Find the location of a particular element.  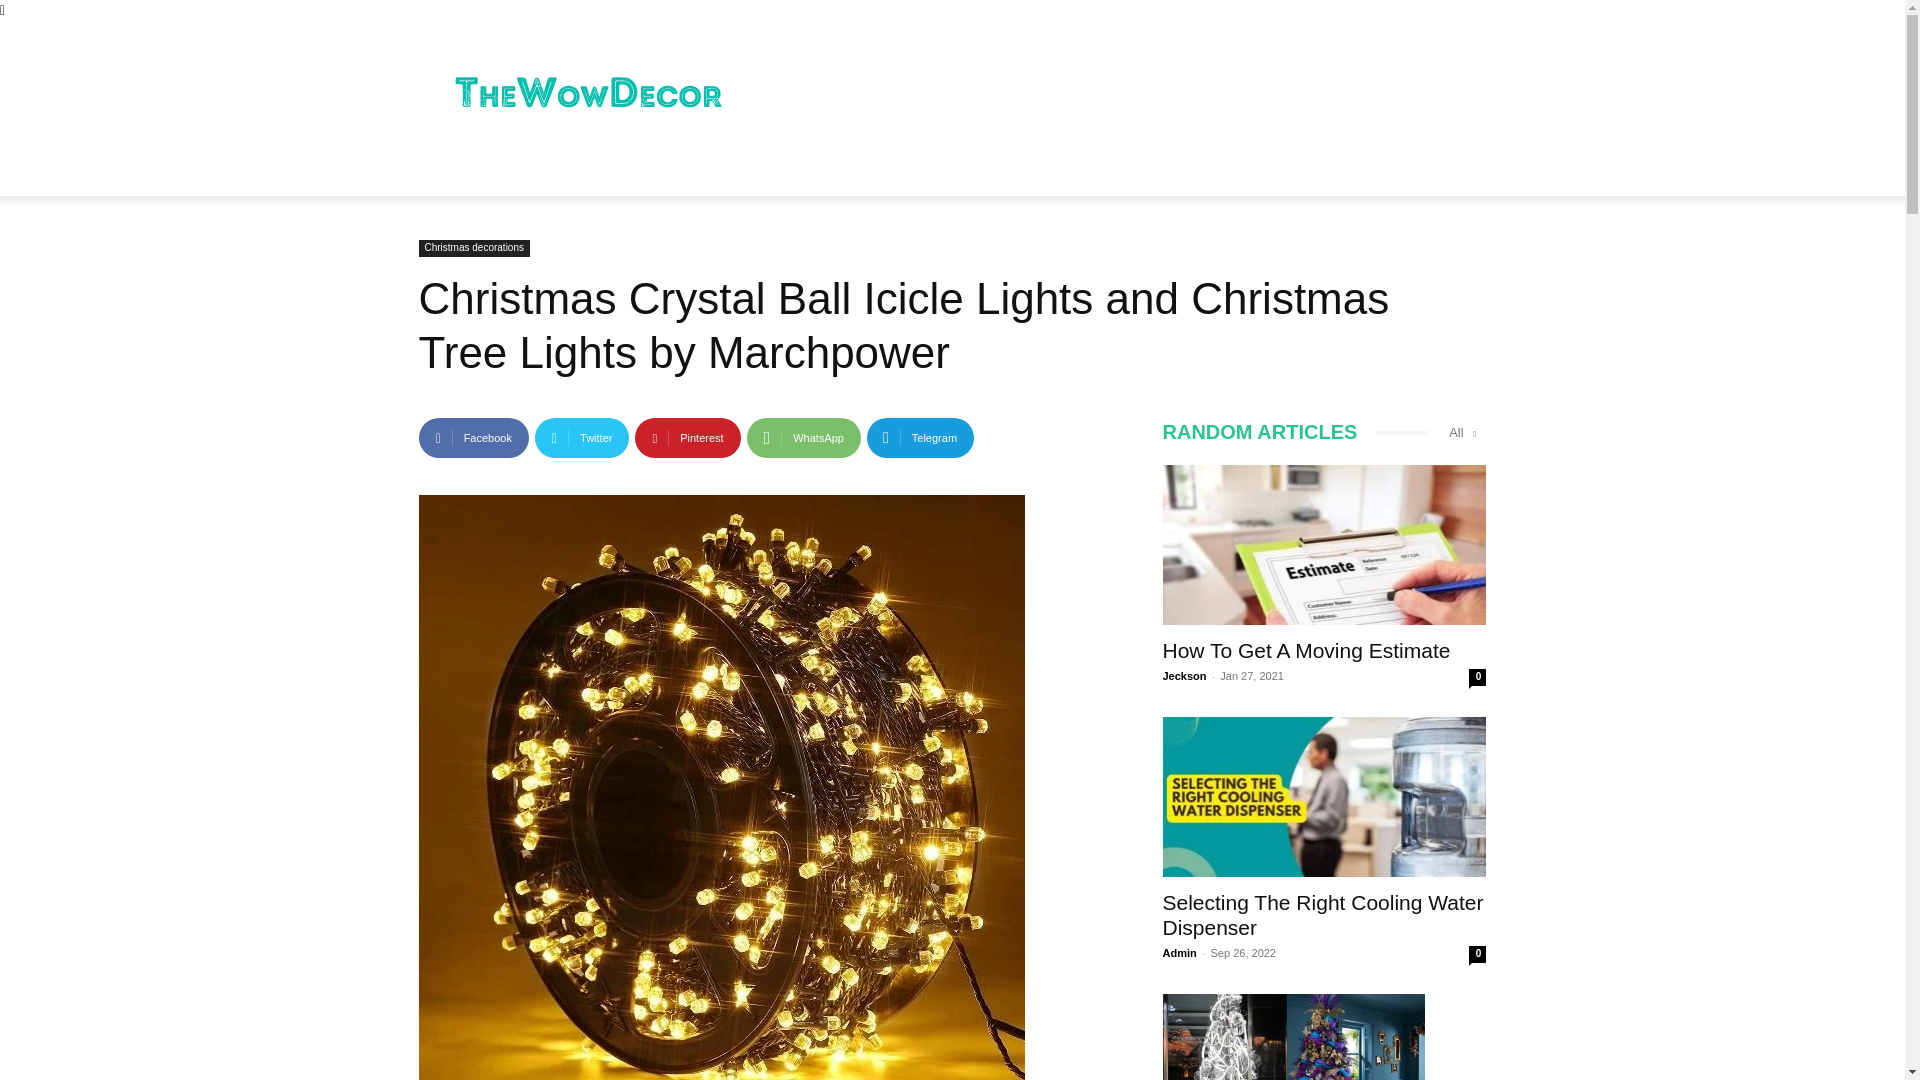

WhatsApp is located at coordinates (803, 437).